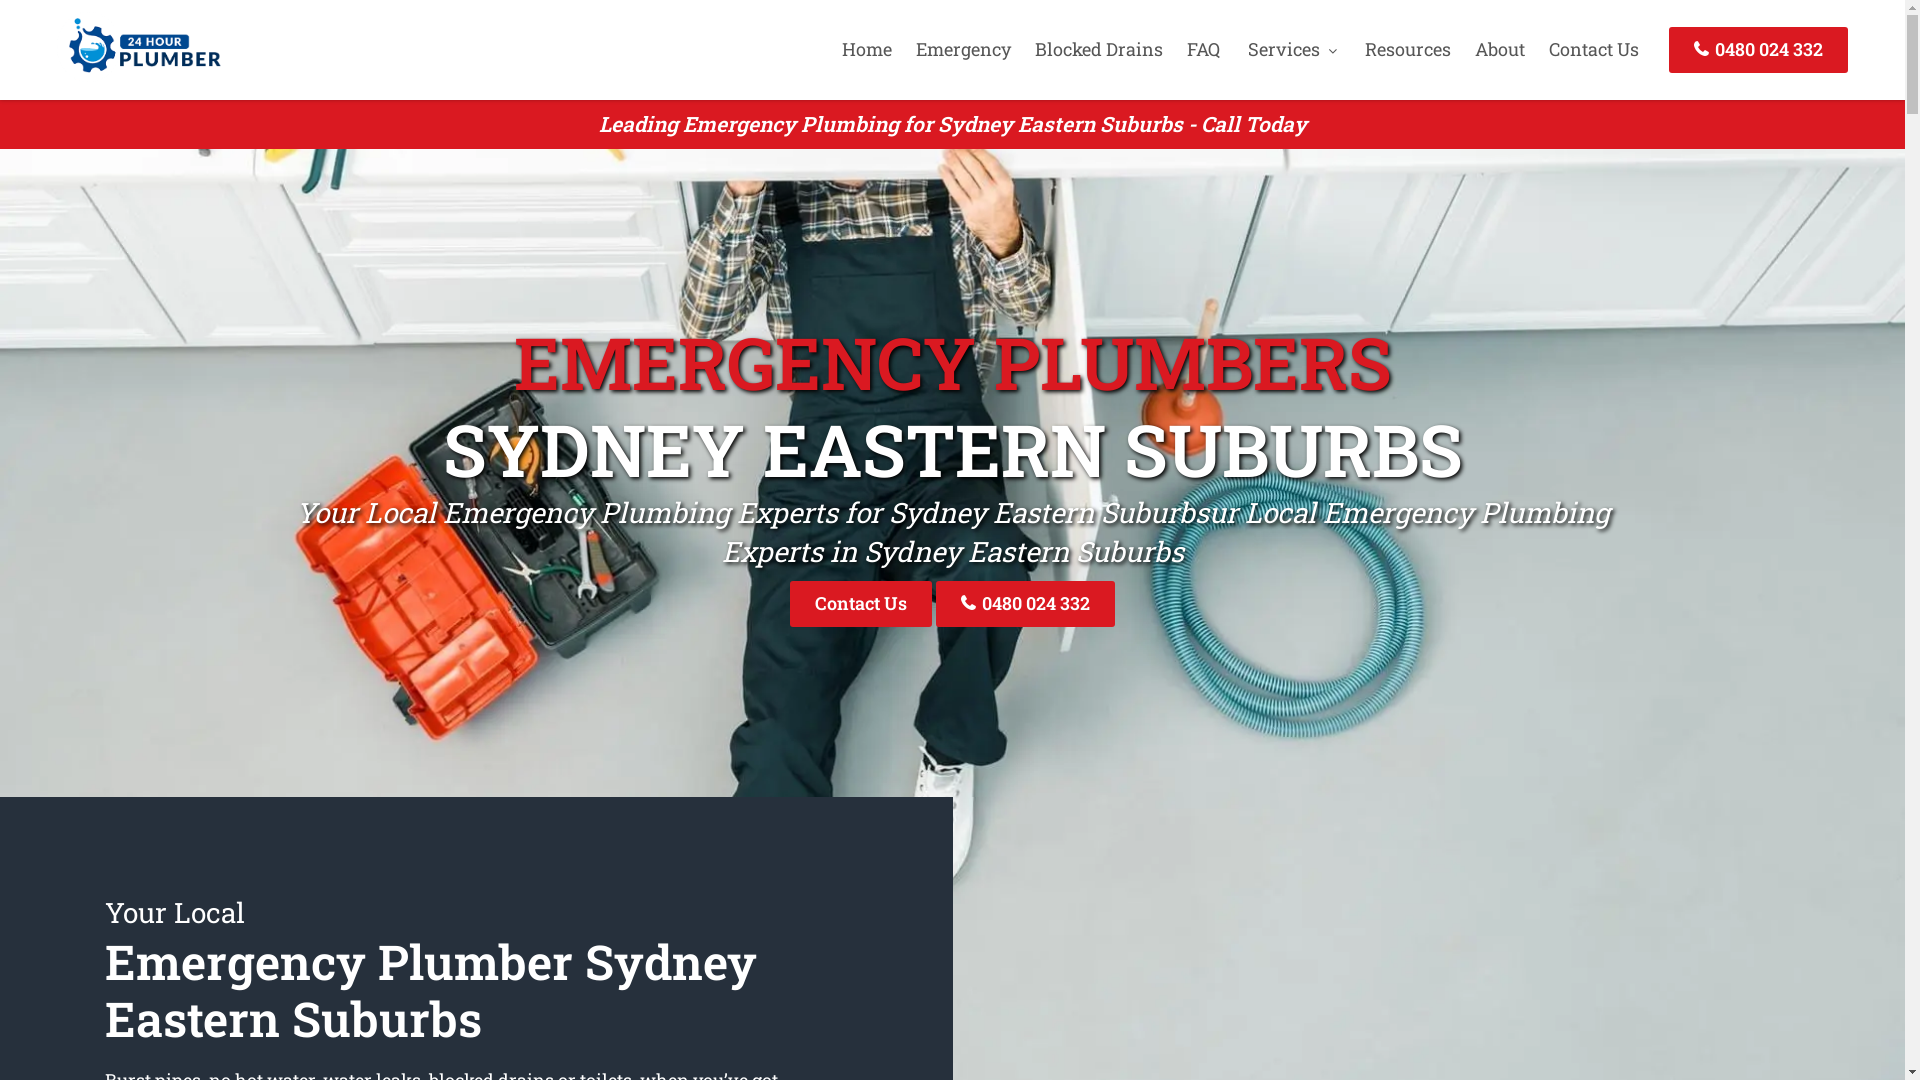 This screenshot has height=1080, width=1920. I want to click on Home, so click(867, 49).